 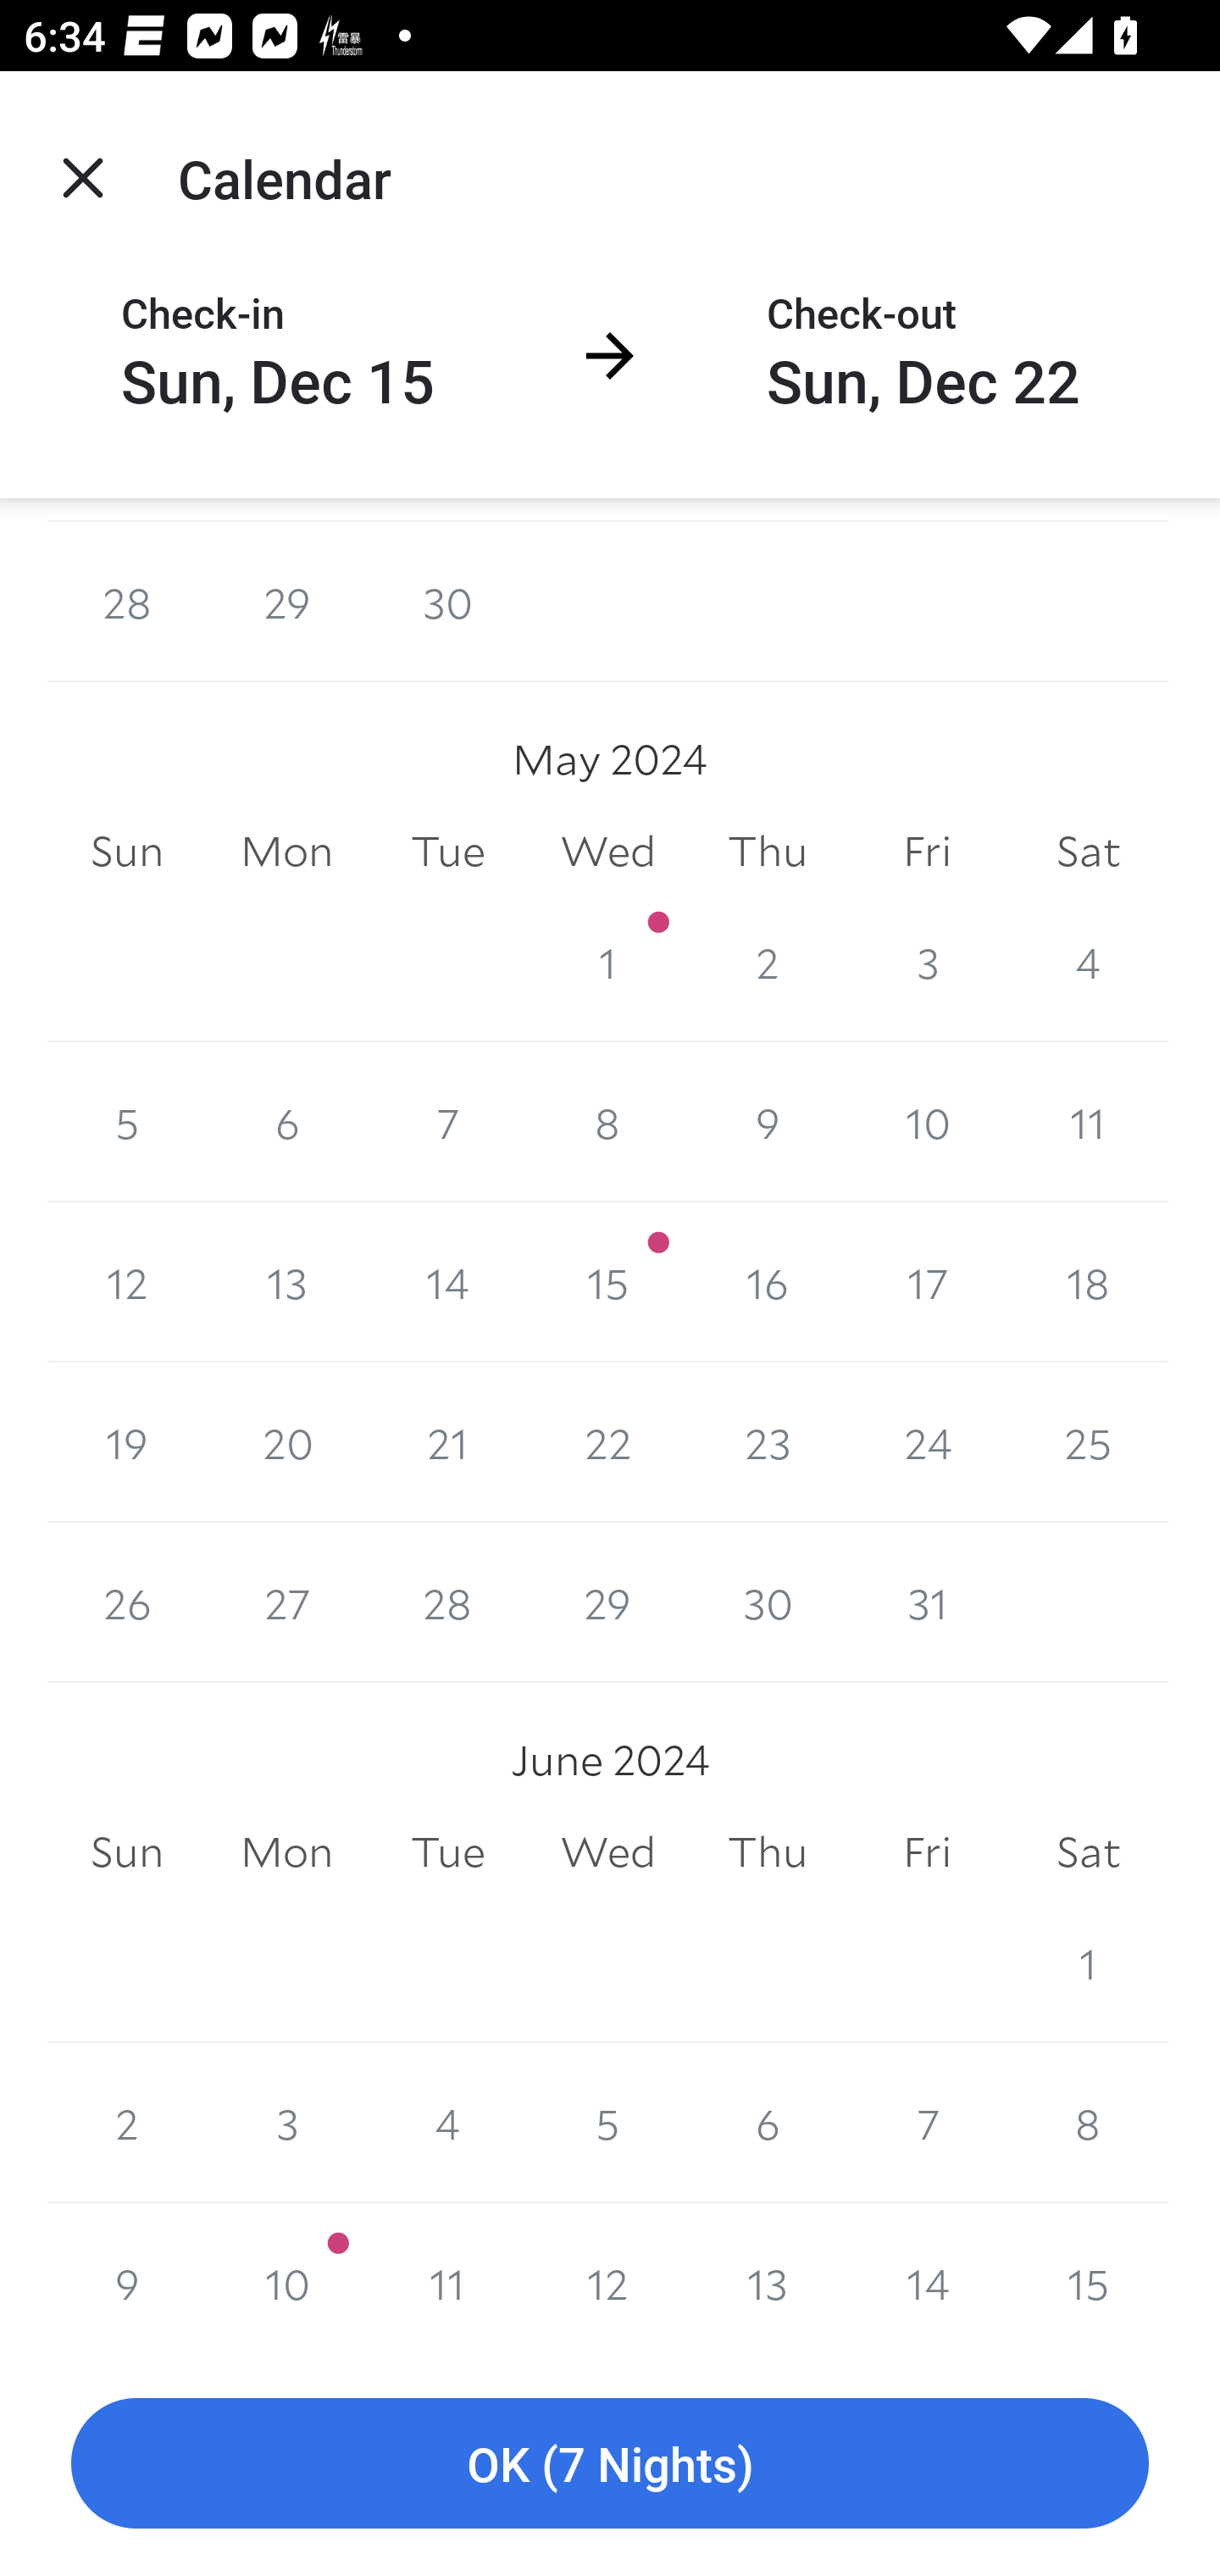 What do you see at coordinates (286, 602) in the screenshot?
I see `29 29 April 2024` at bounding box center [286, 602].